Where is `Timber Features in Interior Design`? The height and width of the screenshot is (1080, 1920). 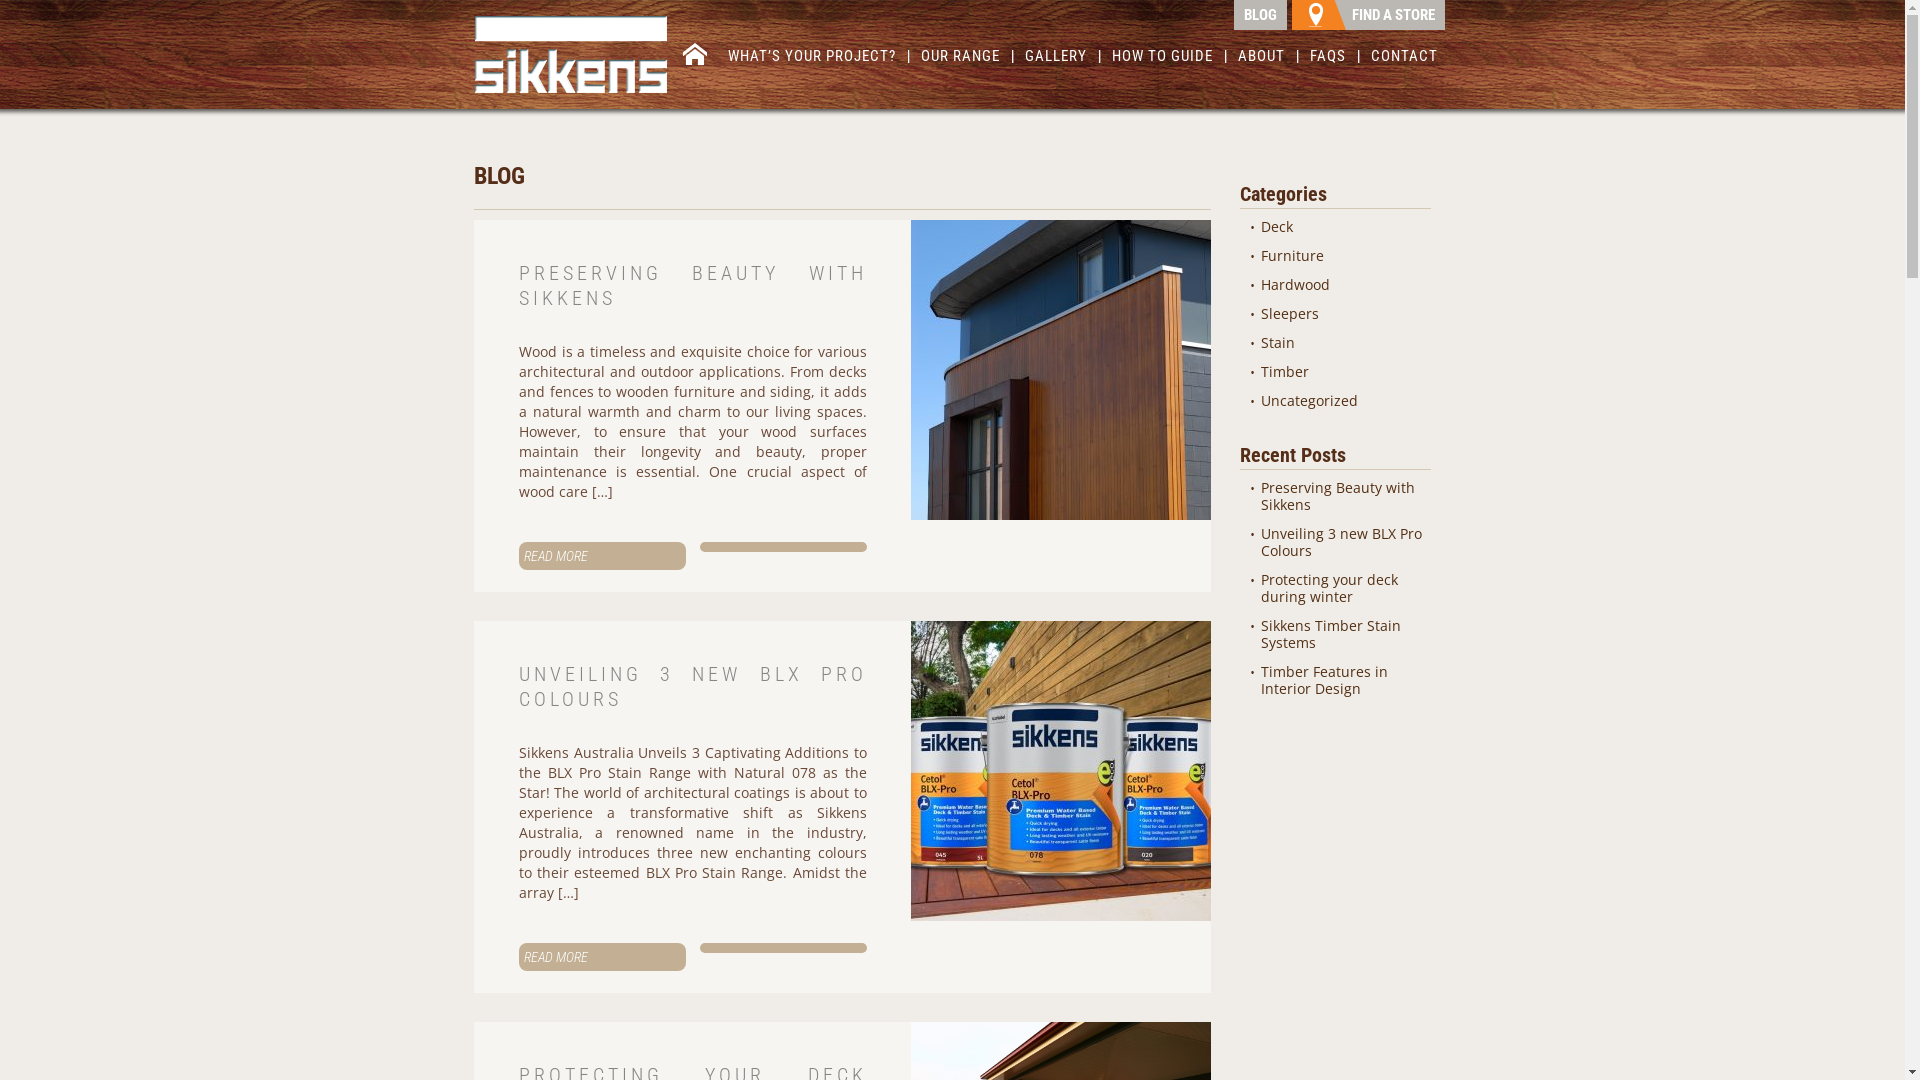
Timber Features in Interior Design is located at coordinates (1324, 680).